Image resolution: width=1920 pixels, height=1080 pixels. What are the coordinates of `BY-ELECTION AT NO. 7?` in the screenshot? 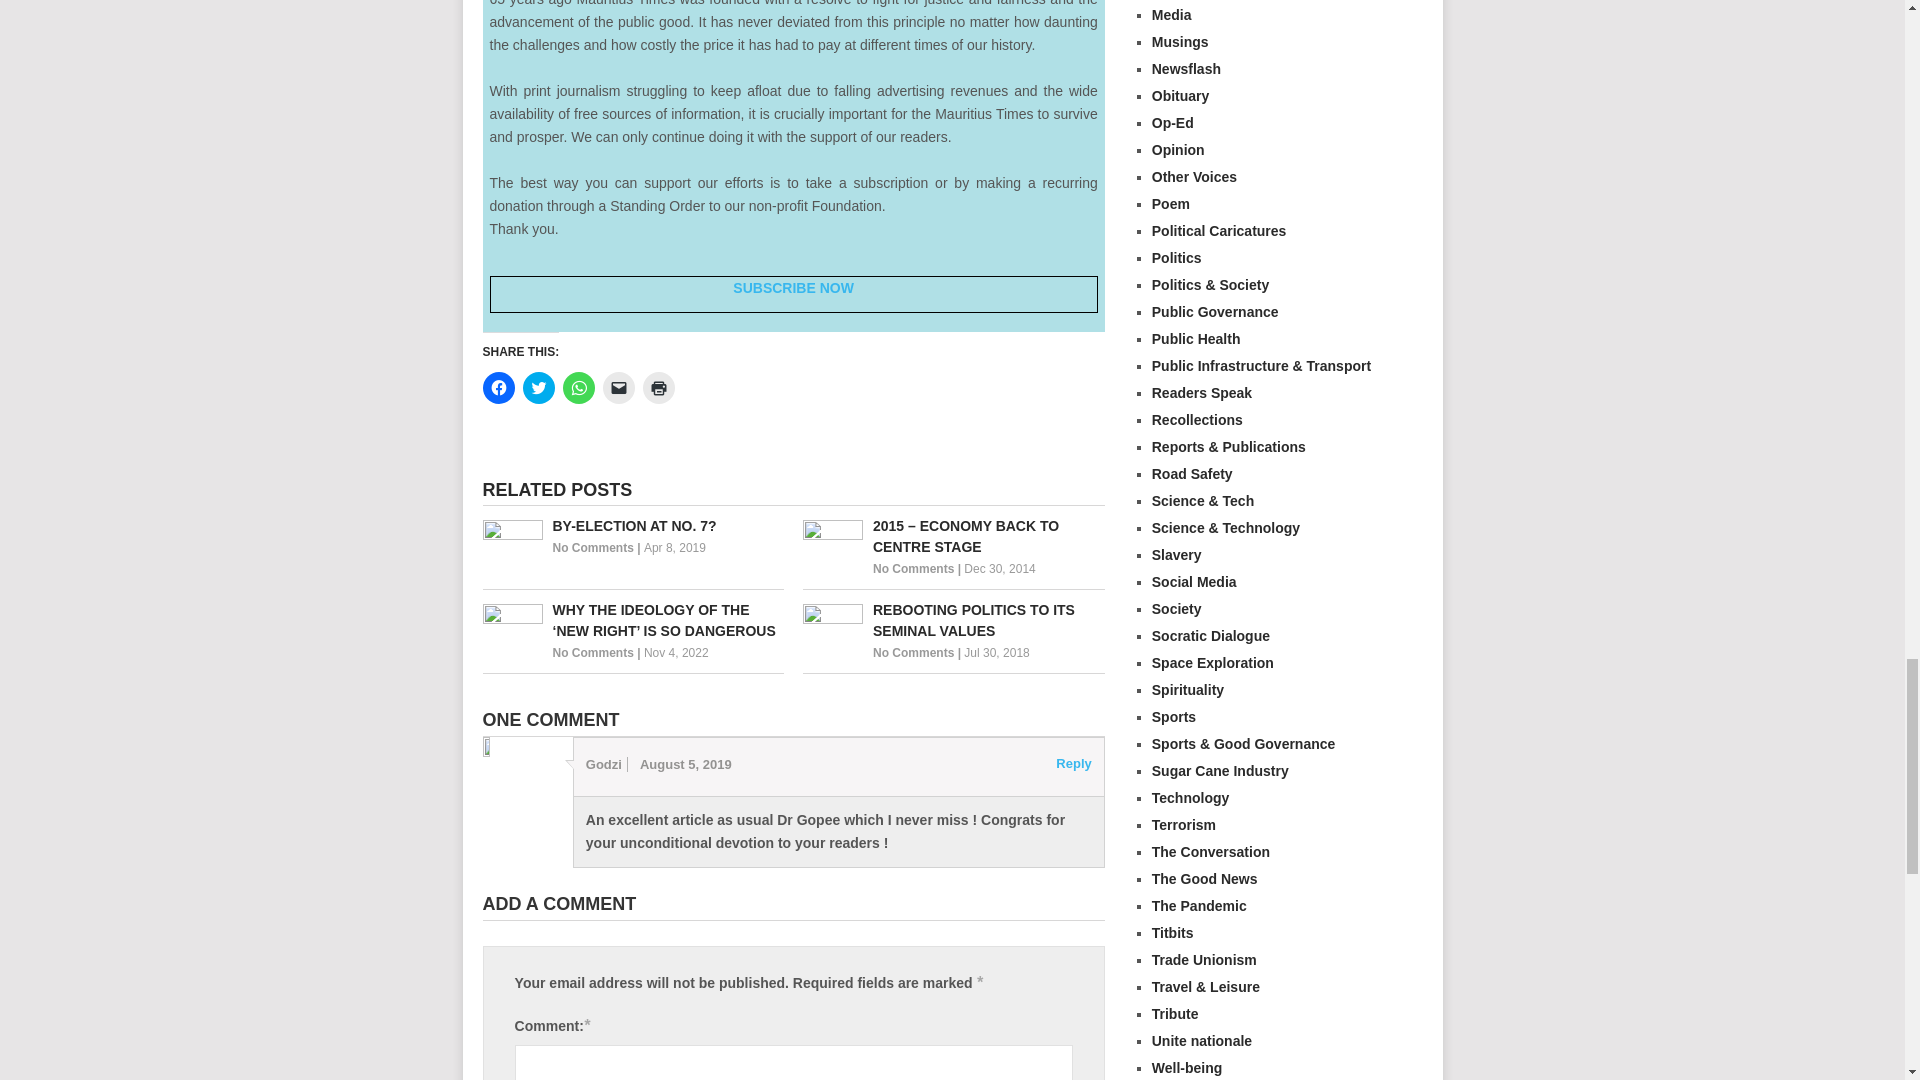 It's located at (632, 526).